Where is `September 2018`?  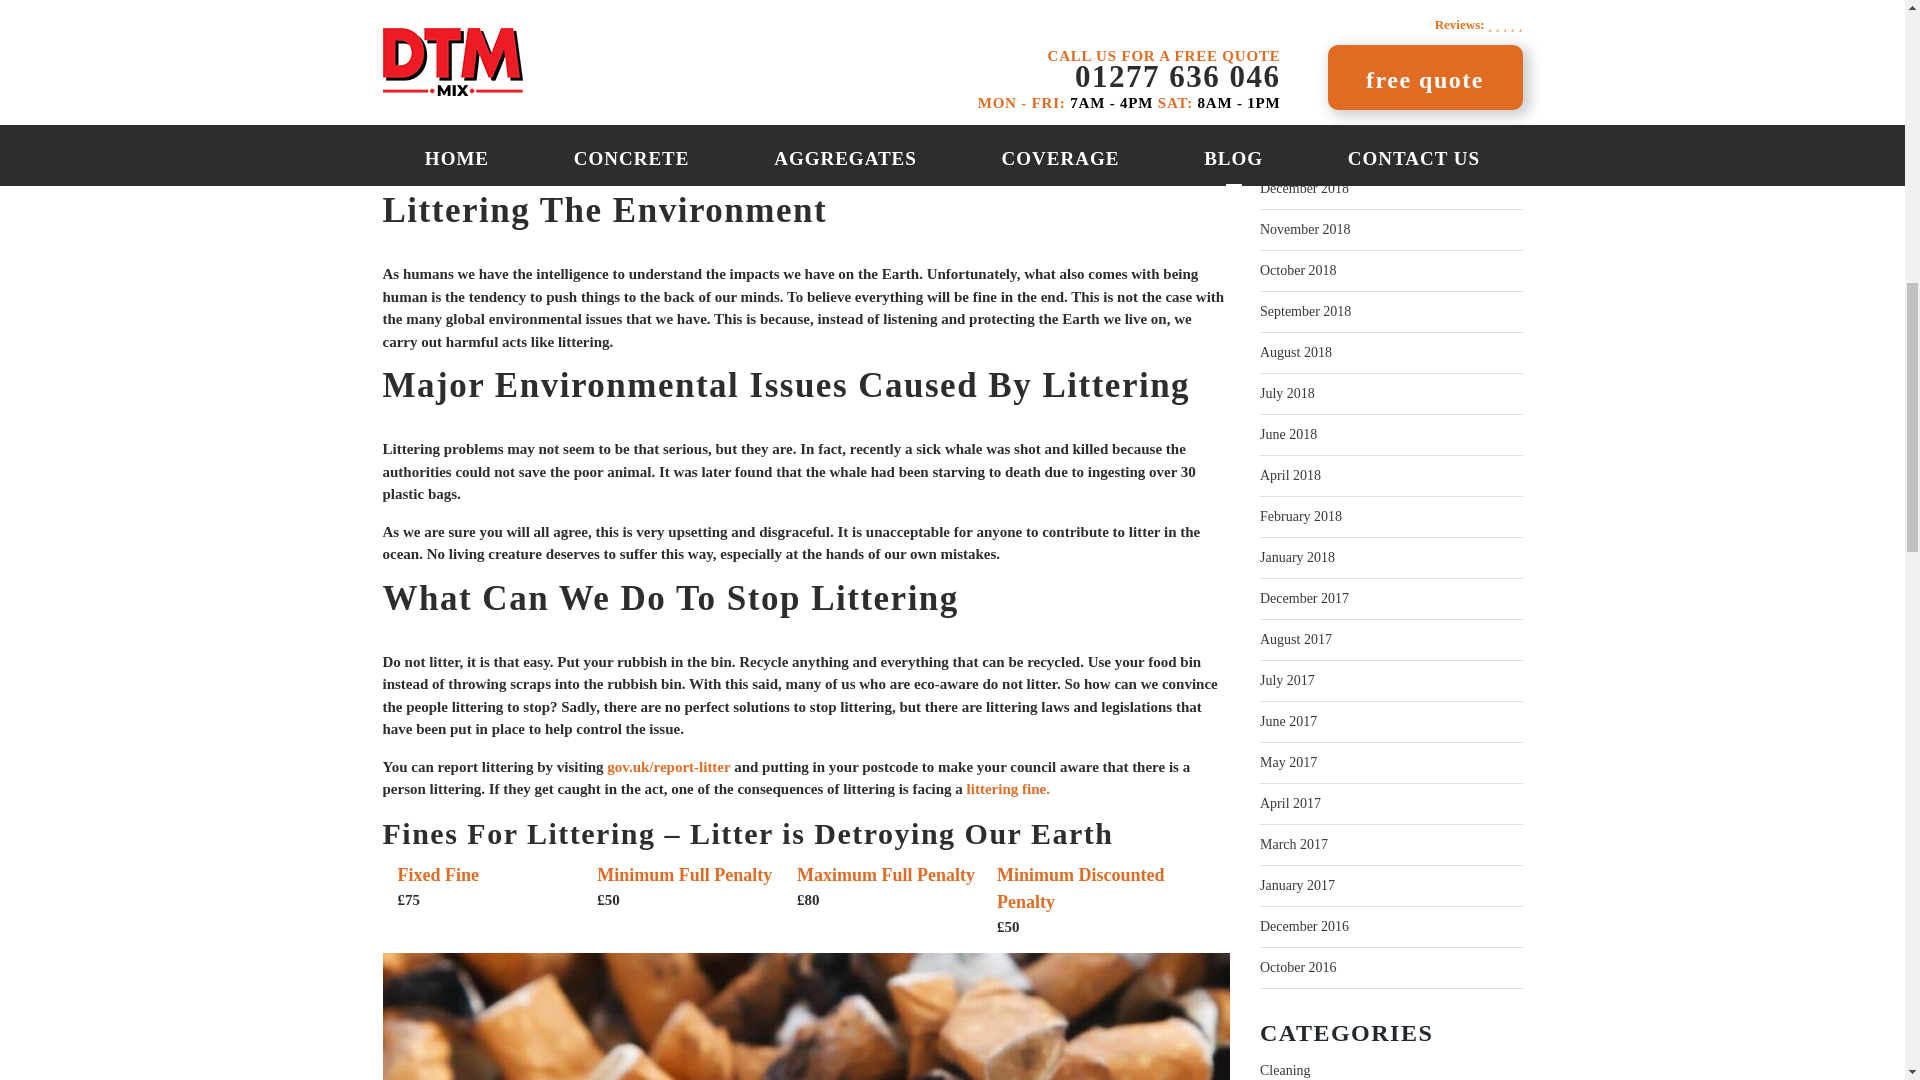 September 2018 is located at coordinates (1305, 312).